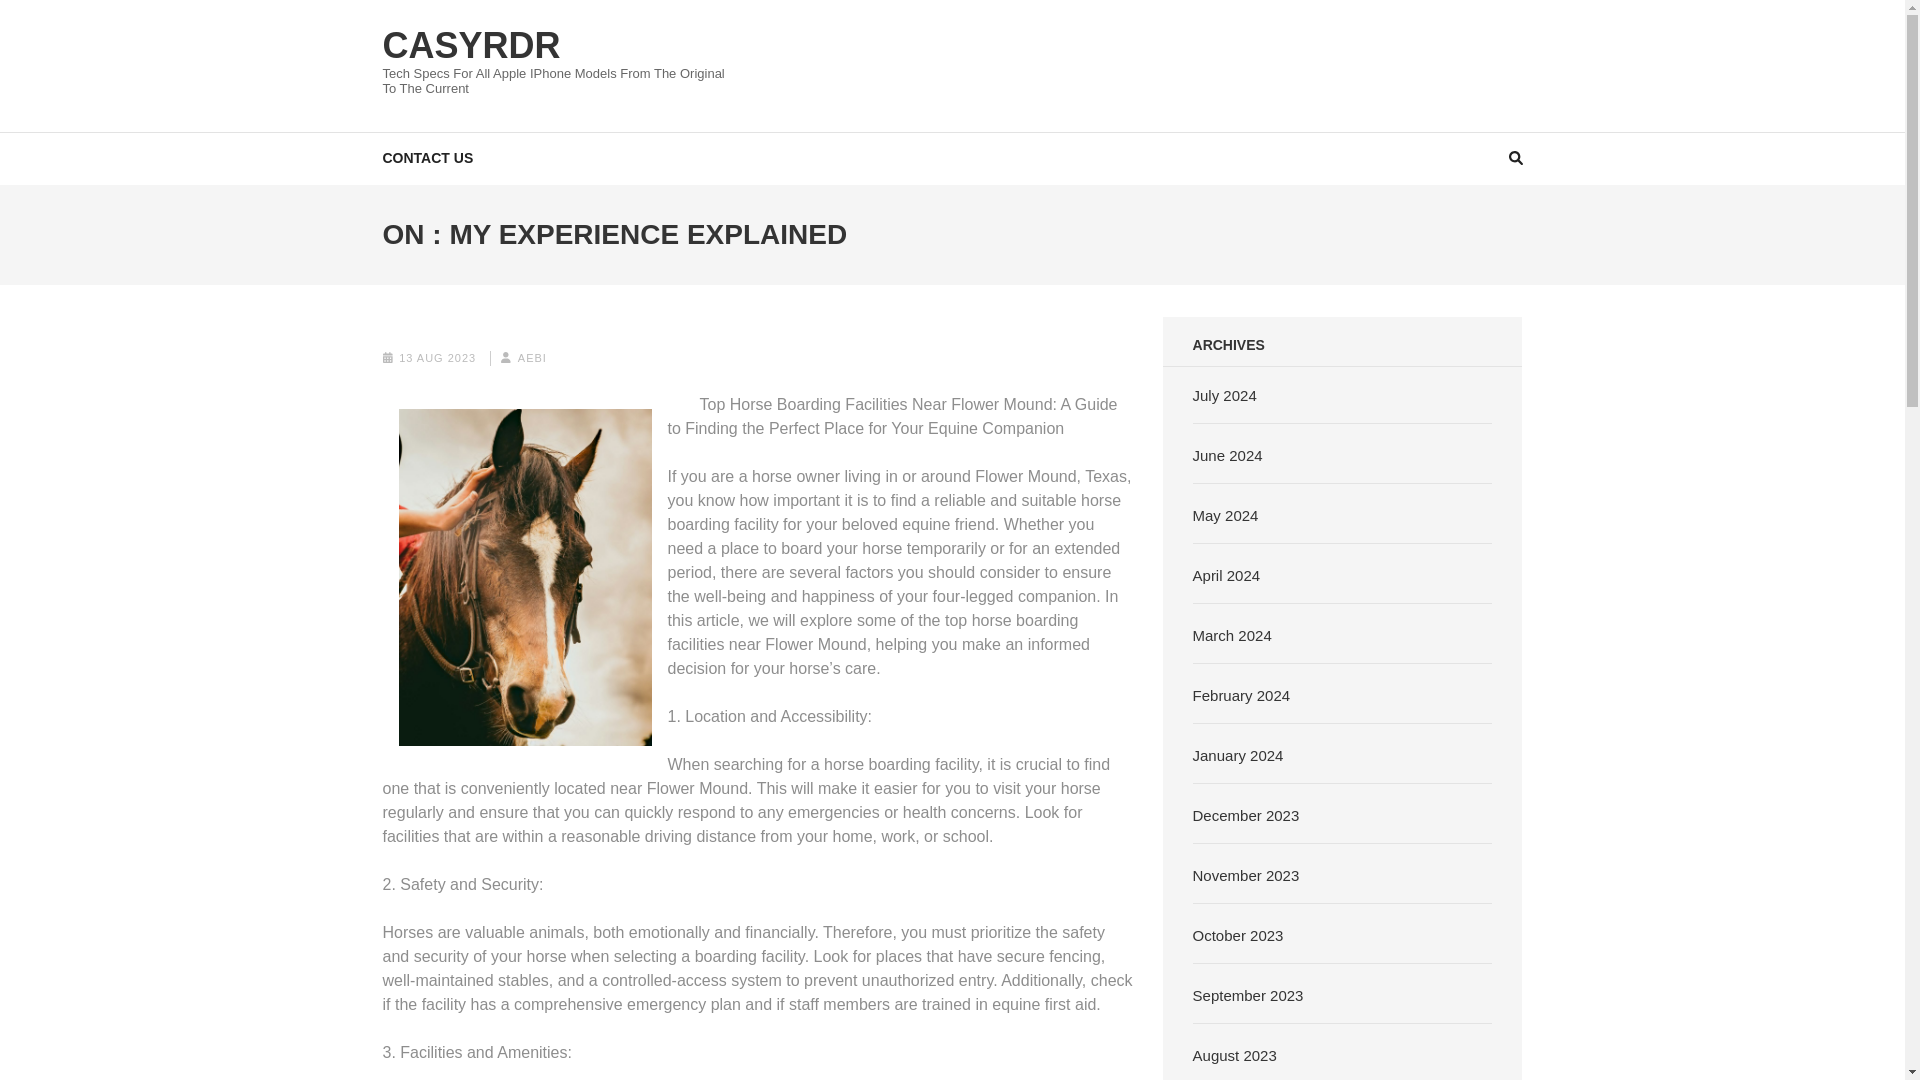 This screenshot has width=1920, height=1080. Describe the element at coordinates (1246, 814) in the screenshot. I see `December 2023` at that location.